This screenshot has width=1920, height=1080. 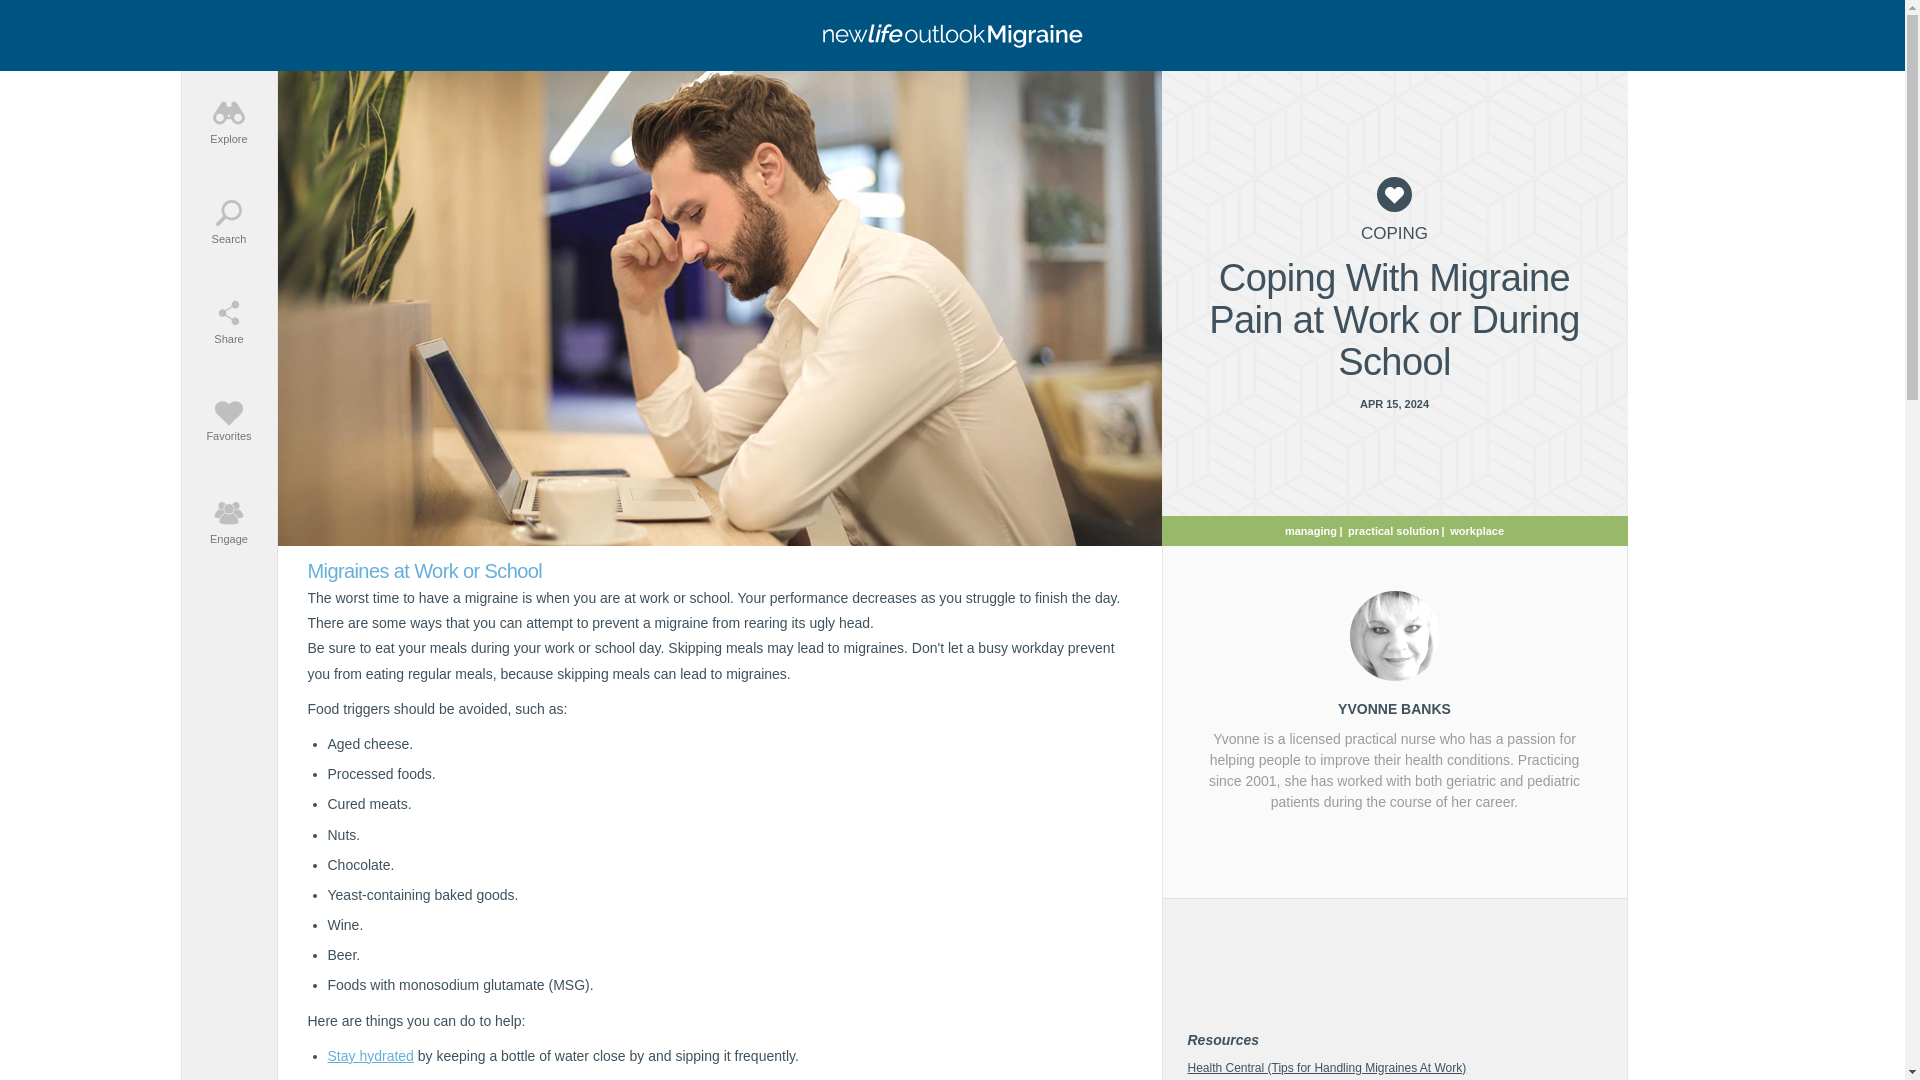 I want to click on Using Medication to Safely Treat Migraine Pain, so click(x=172, y=677).